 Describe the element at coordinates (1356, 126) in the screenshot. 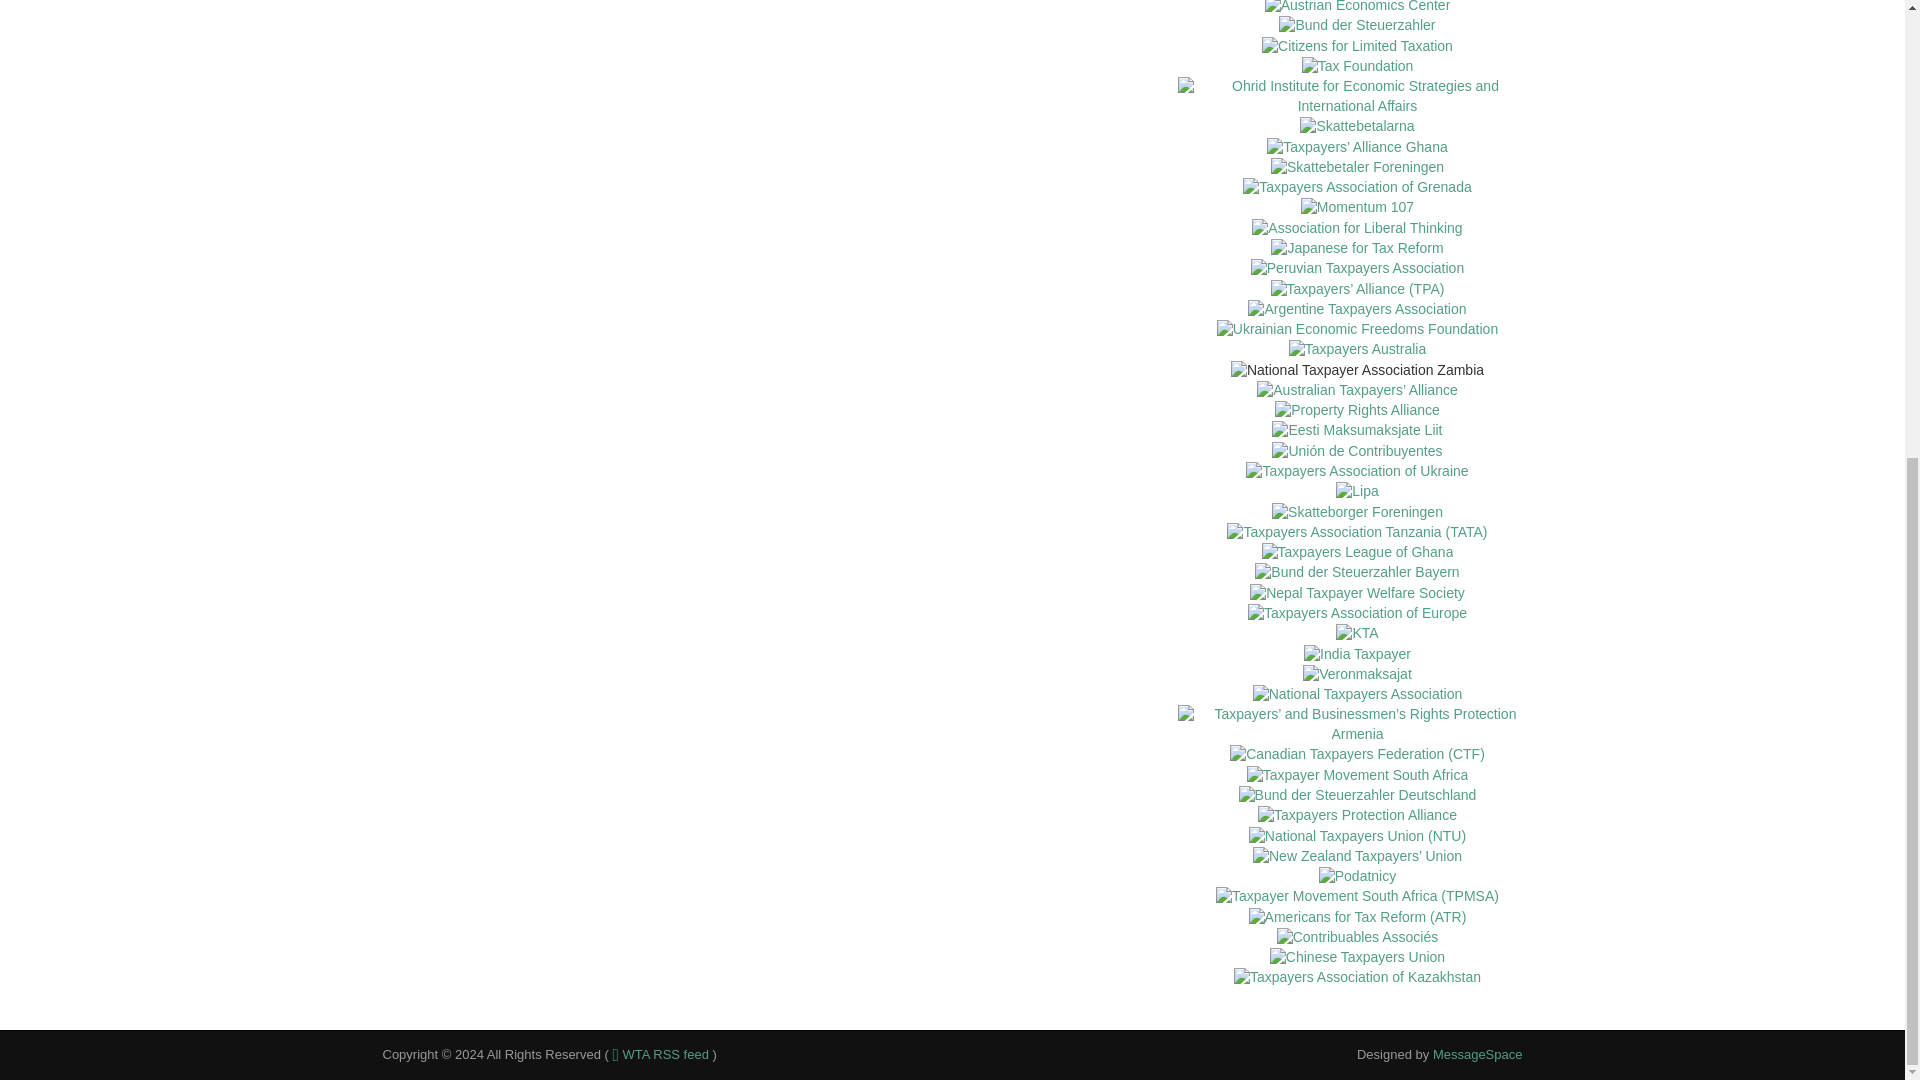

I see `Sweden` at that location.